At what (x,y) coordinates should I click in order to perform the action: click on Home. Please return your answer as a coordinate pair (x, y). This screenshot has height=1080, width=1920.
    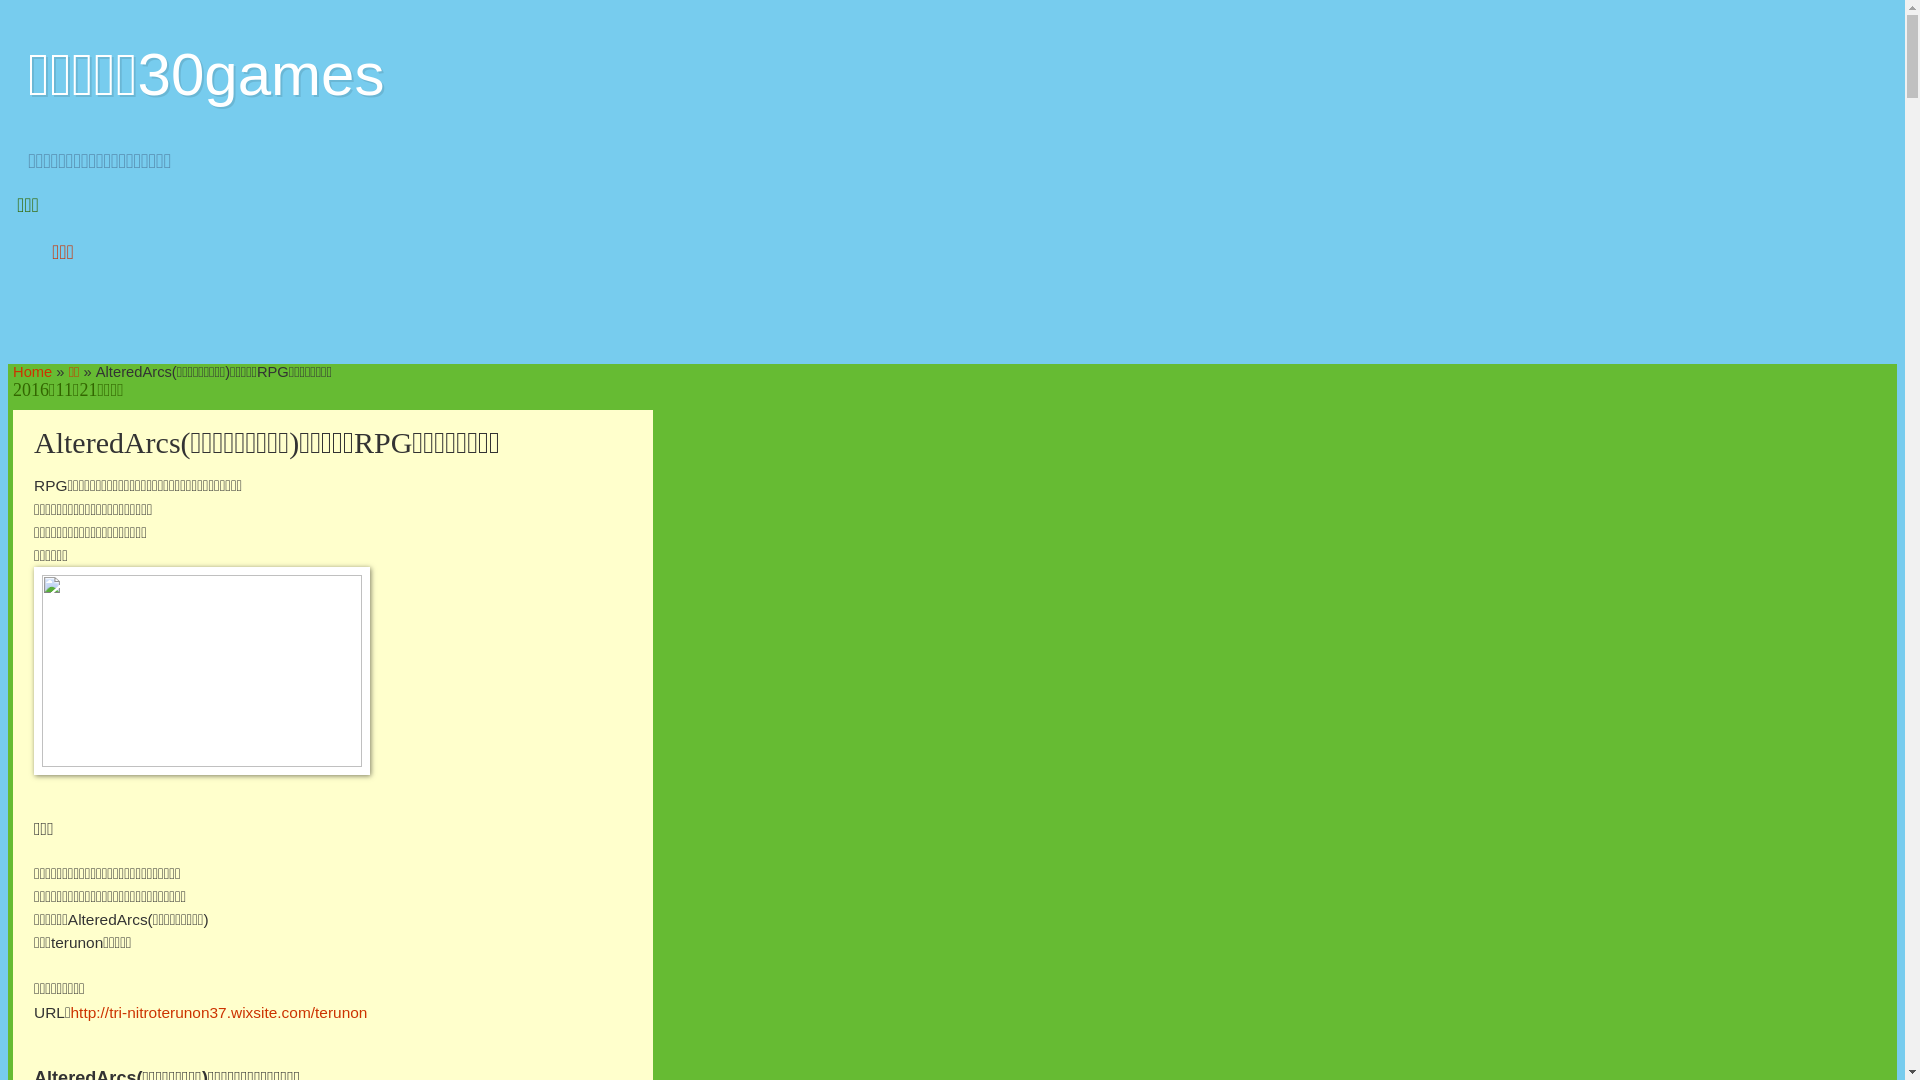
    Looking at the image, I should click on (32, 372).